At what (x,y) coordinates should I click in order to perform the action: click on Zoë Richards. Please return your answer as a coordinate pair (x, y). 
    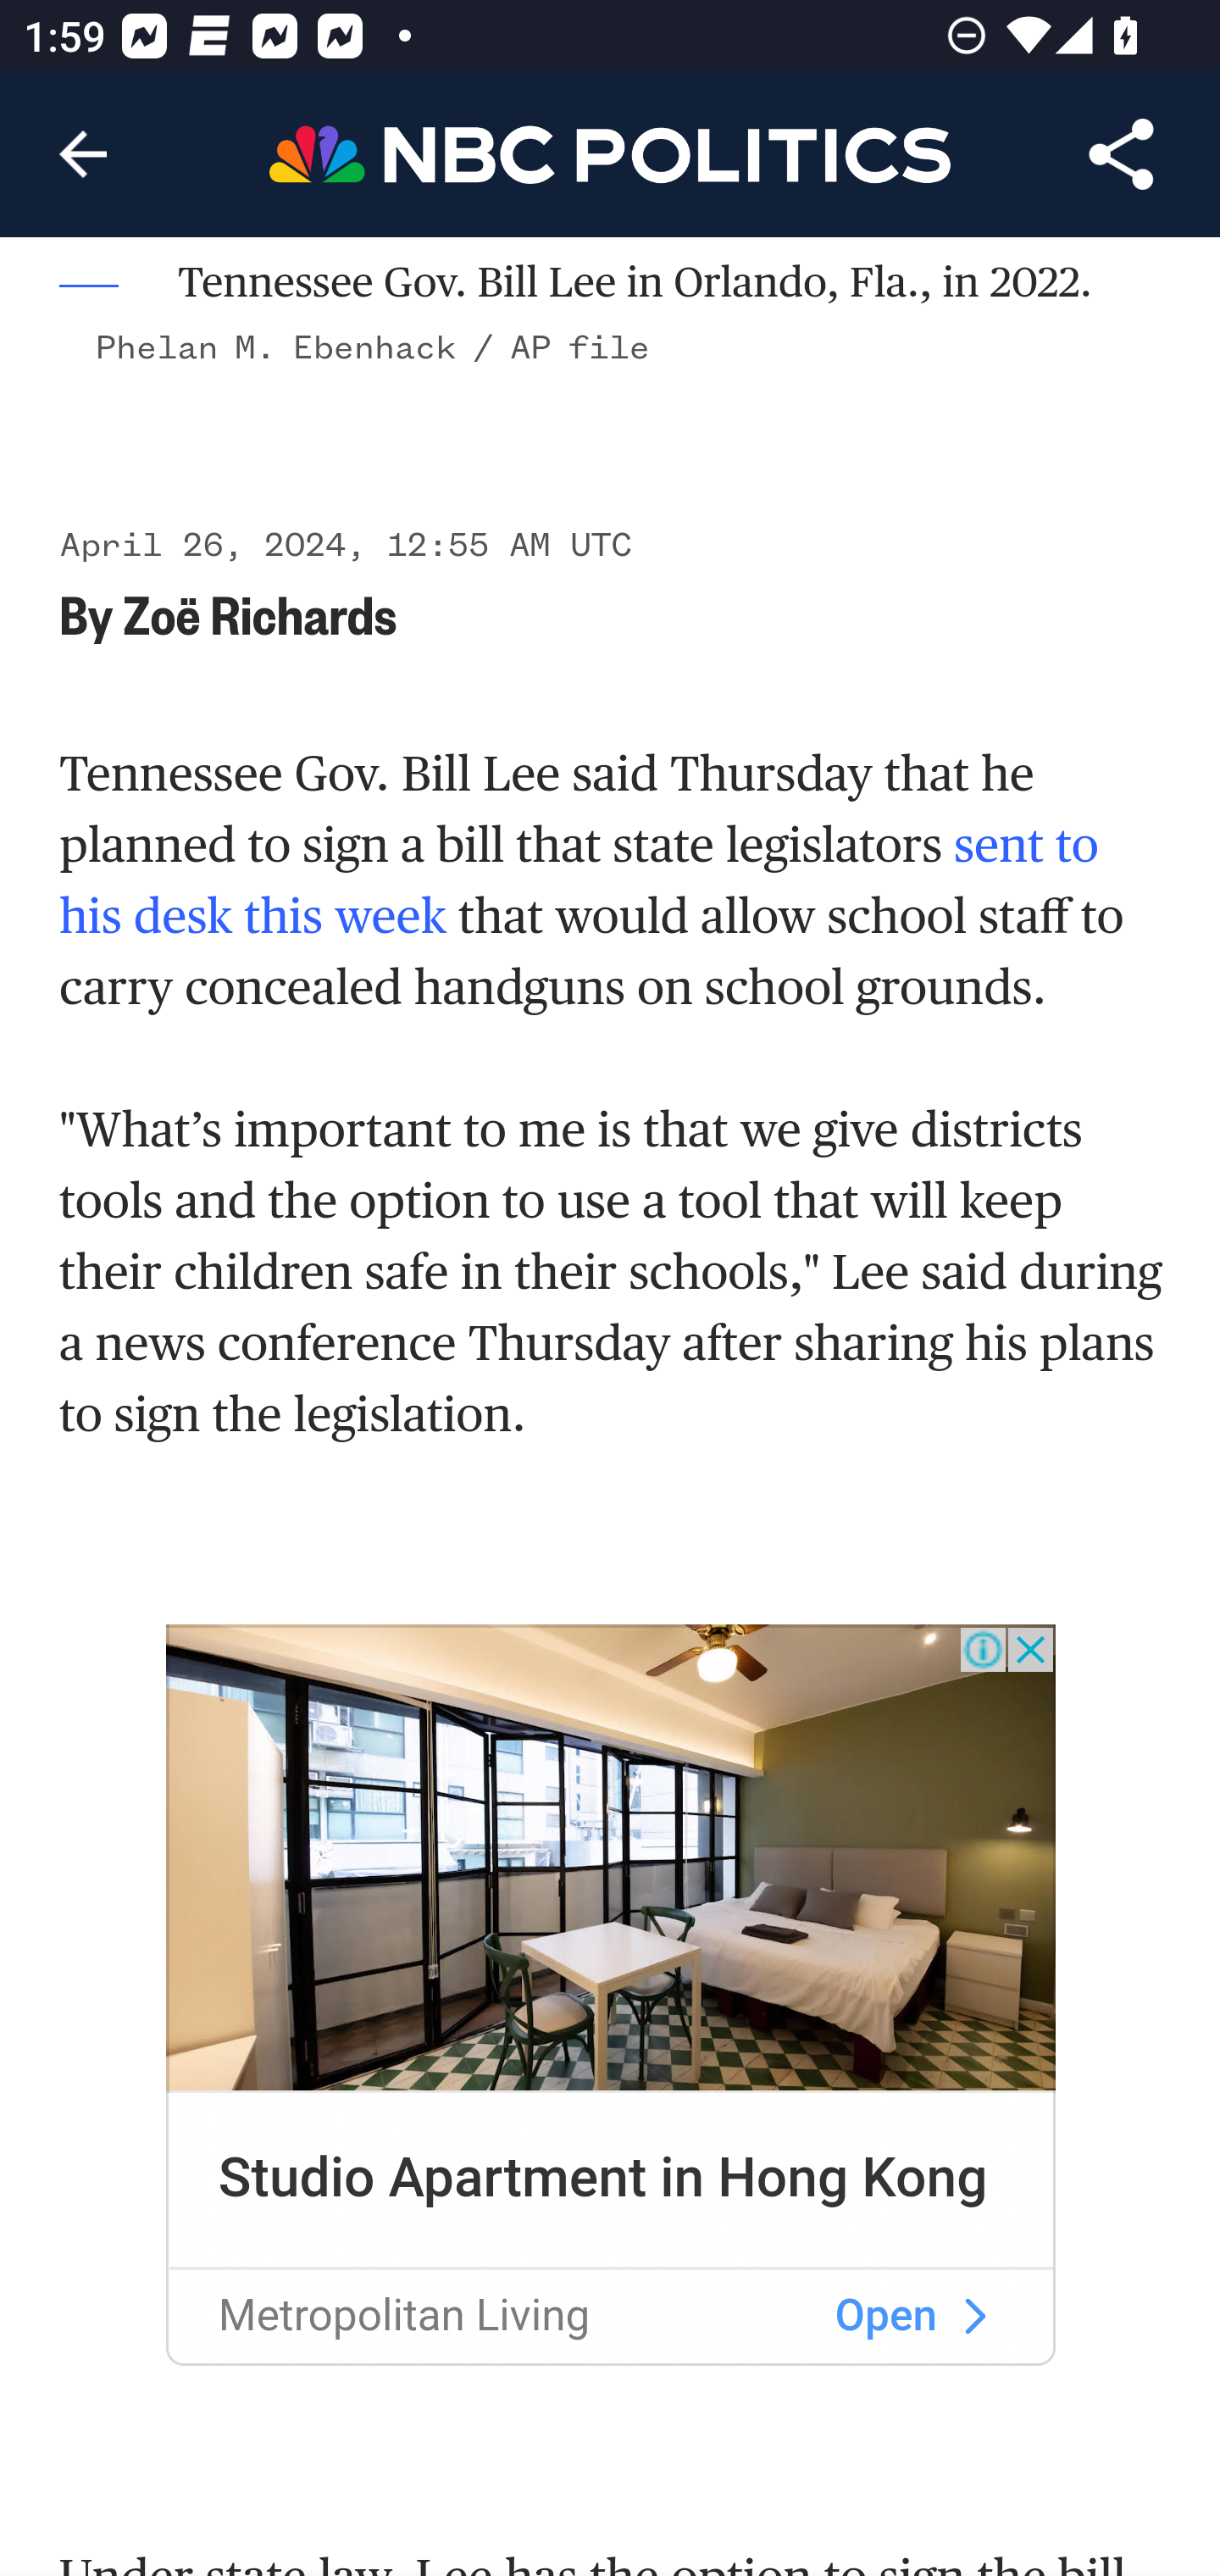
    Looking at the image, I should click on (259, 613).